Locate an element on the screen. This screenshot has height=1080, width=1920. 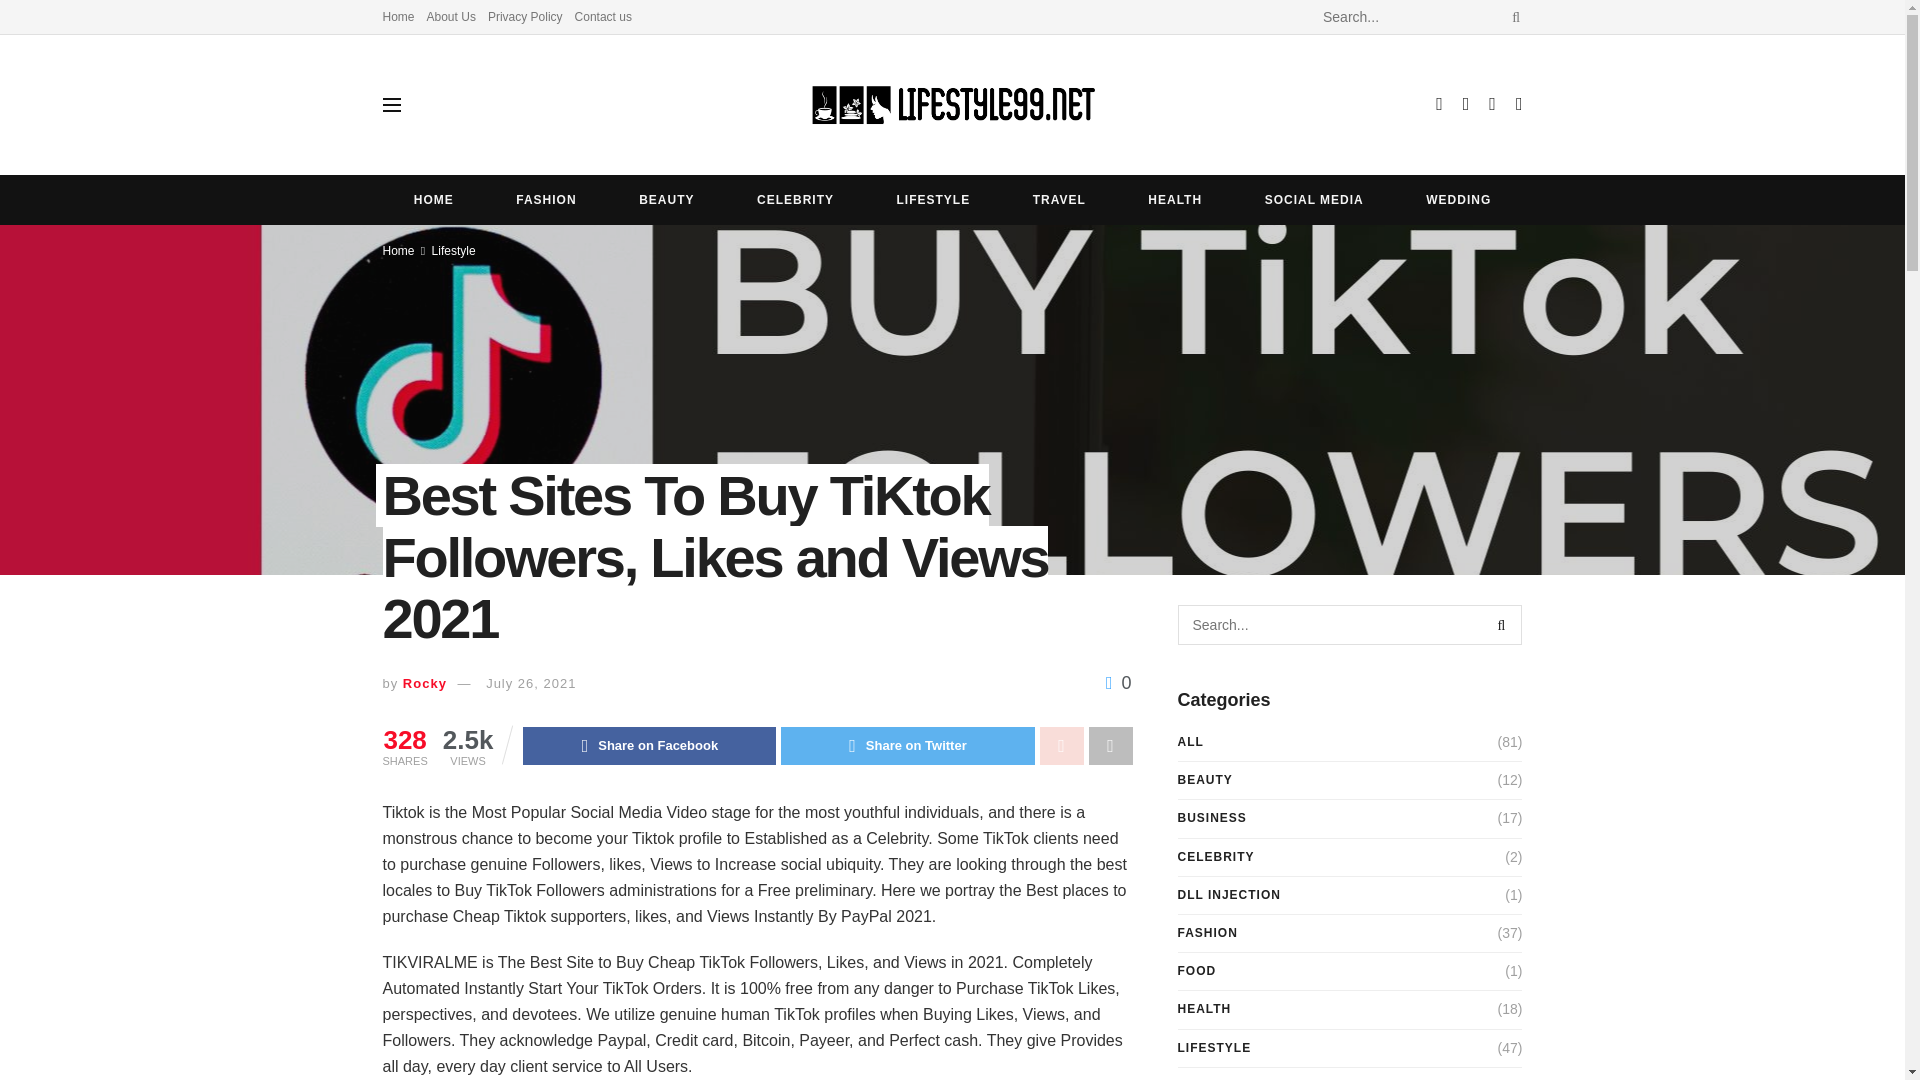
Rocky is located at coordinates (425, 684).